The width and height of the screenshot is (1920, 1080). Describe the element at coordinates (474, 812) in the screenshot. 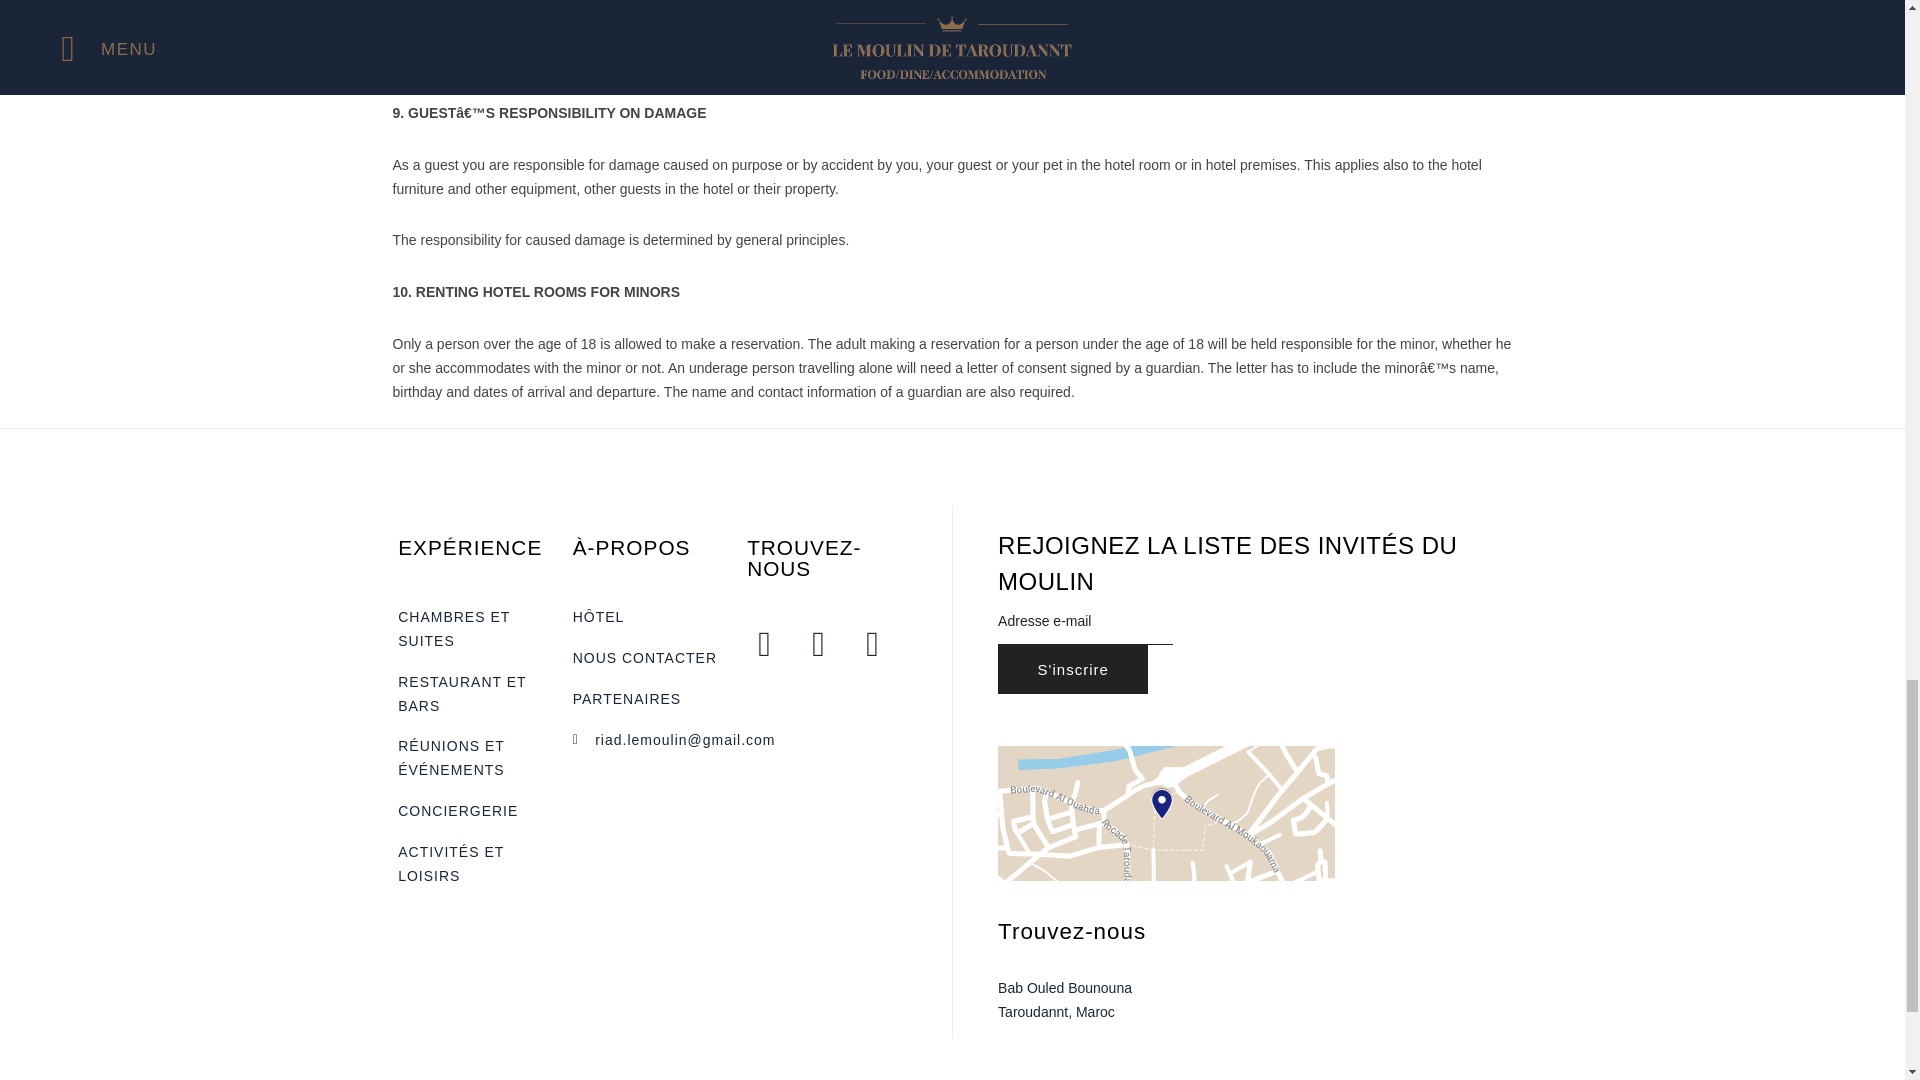

I see `CONCIERGERIE` at that location.